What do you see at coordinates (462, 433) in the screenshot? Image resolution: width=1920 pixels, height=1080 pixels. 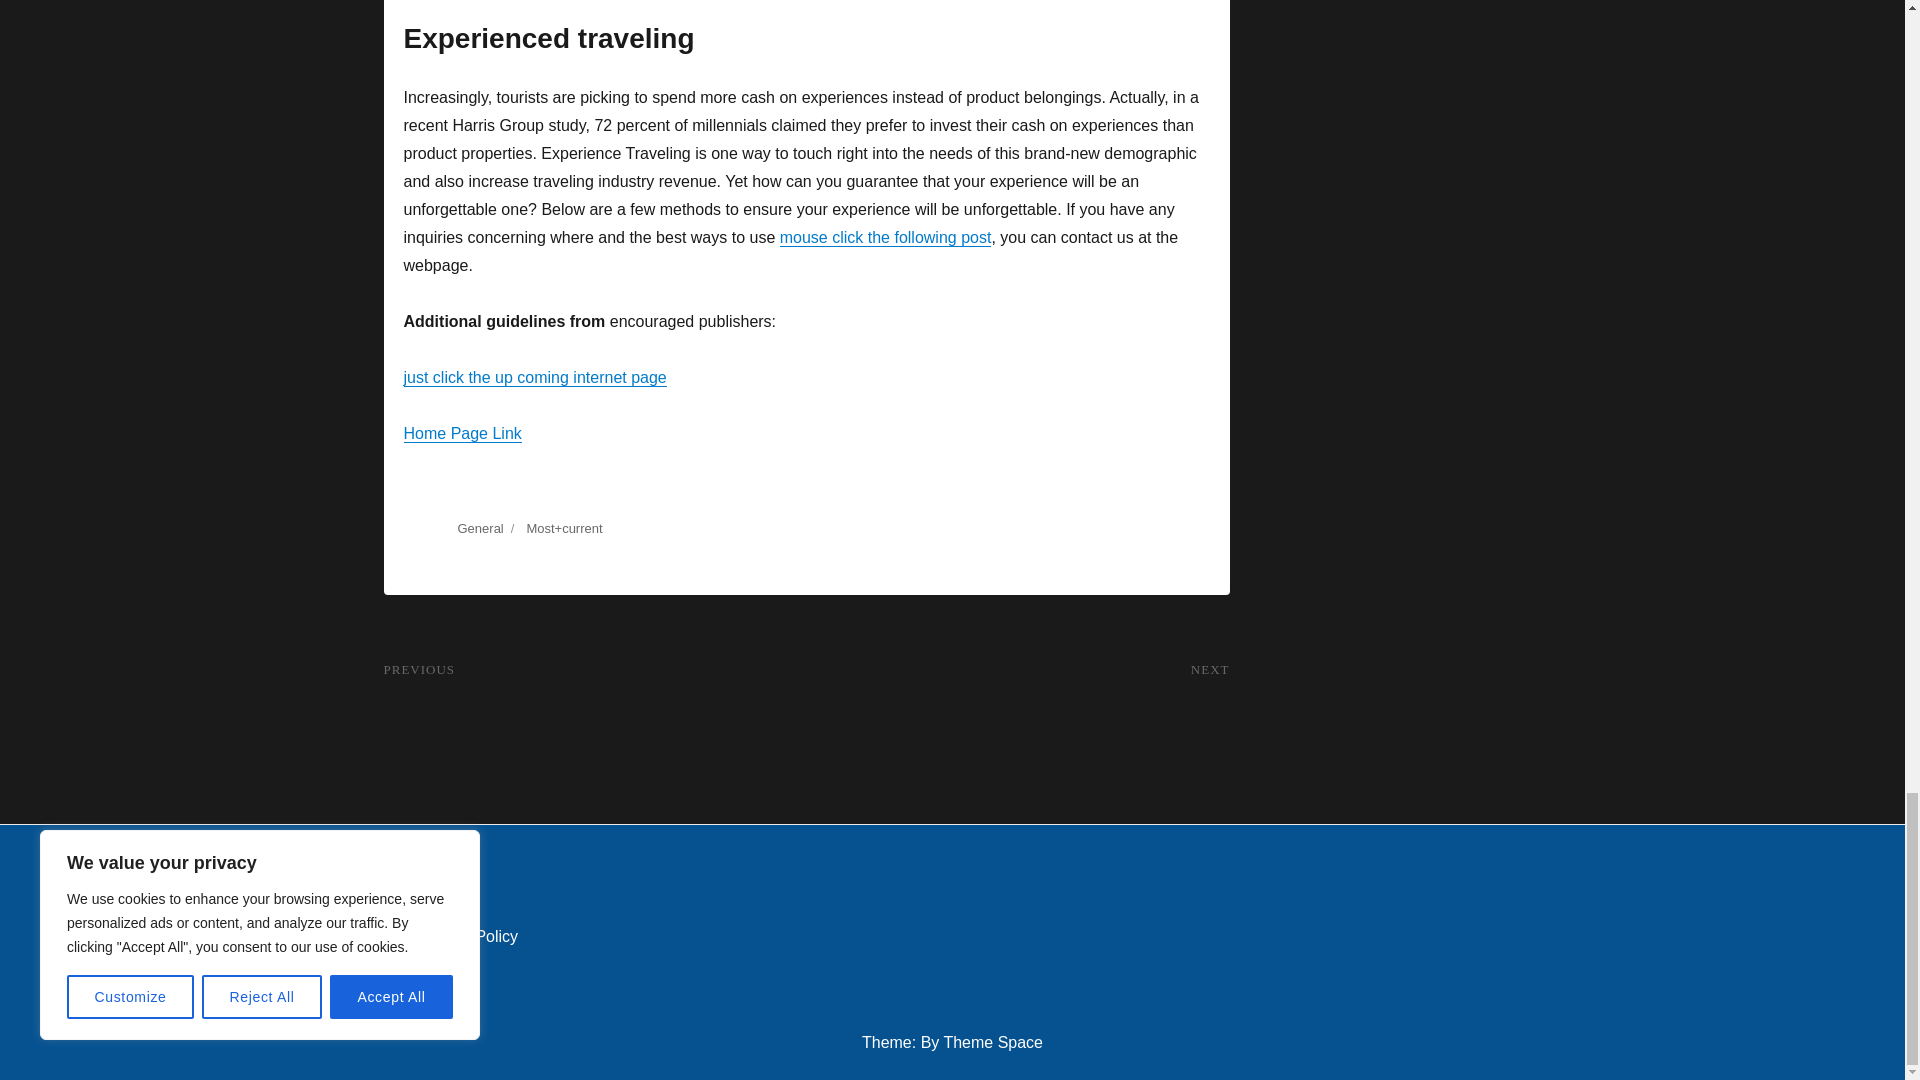 I see `Home Page Link` at bounding box center [462, 433].